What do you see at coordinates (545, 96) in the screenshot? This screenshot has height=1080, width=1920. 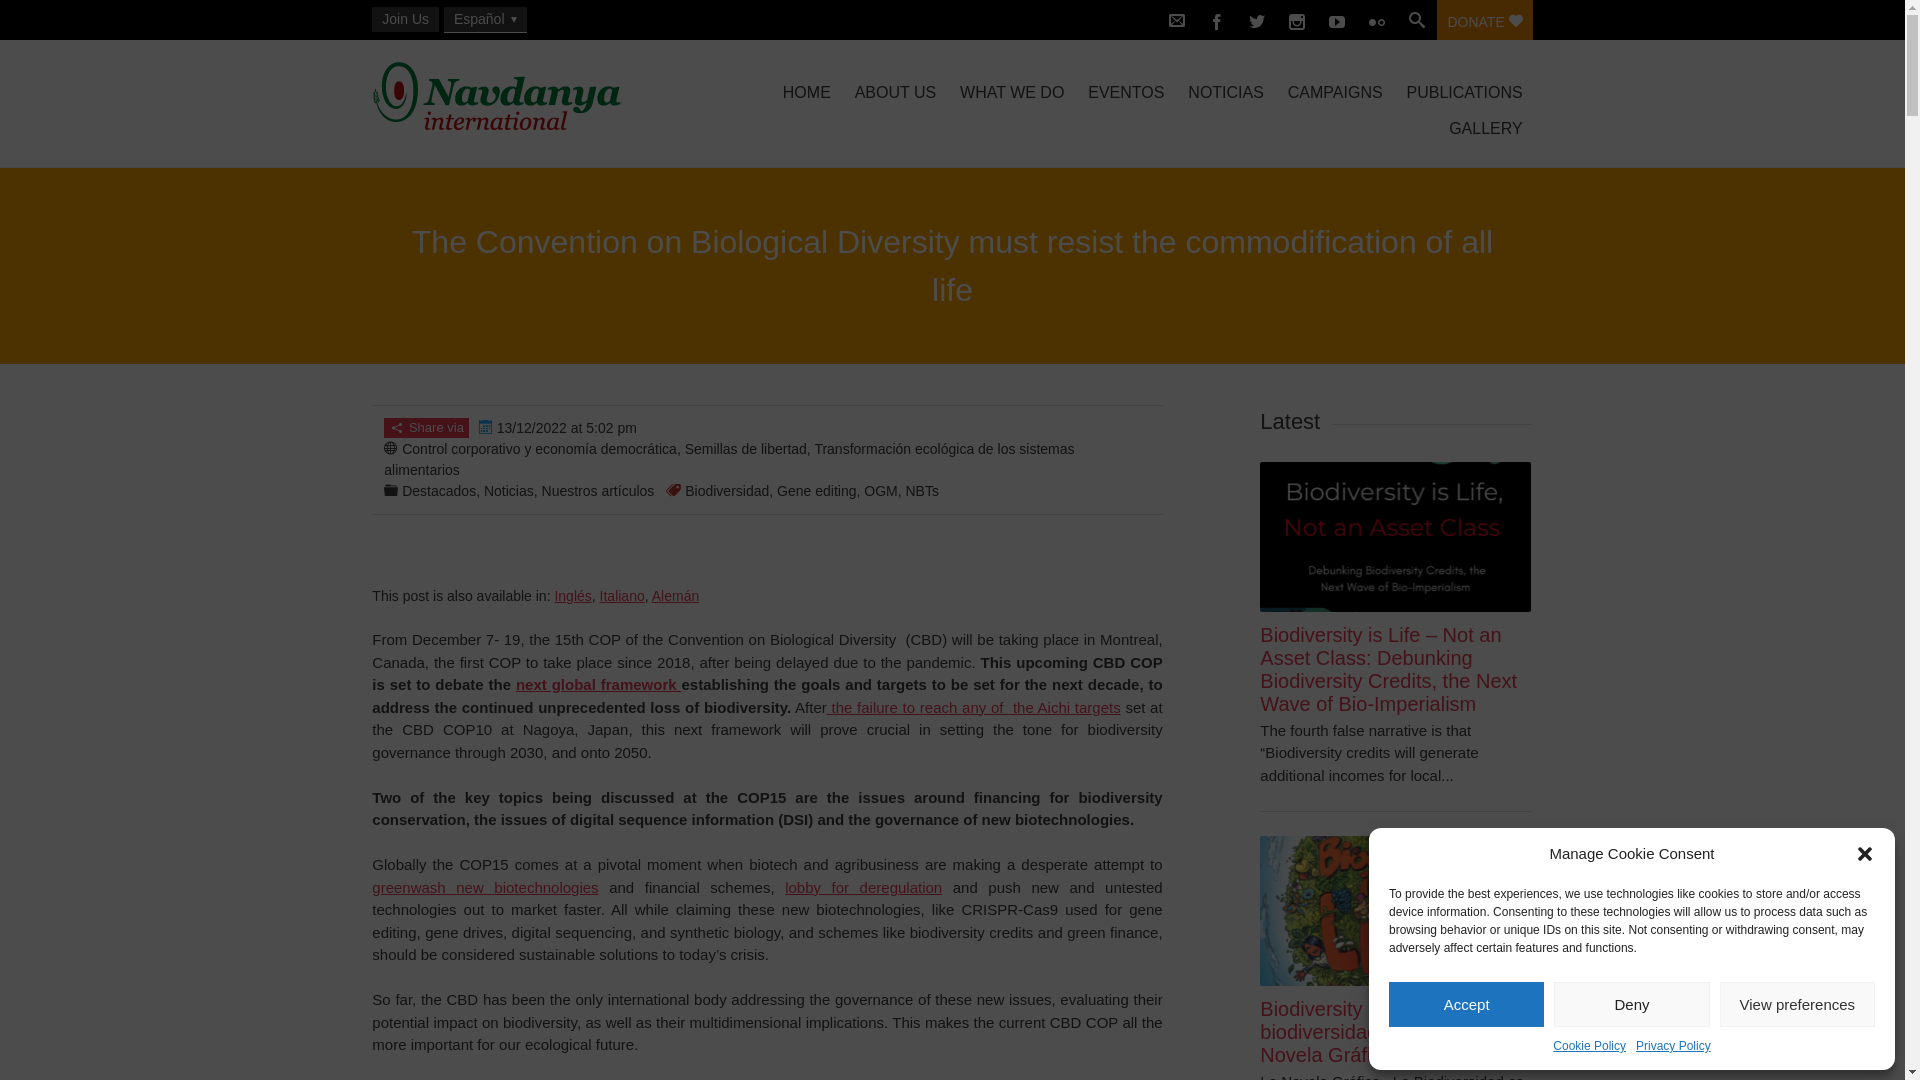 I see `Navdanya international - ` at bounding box center [545, 96].